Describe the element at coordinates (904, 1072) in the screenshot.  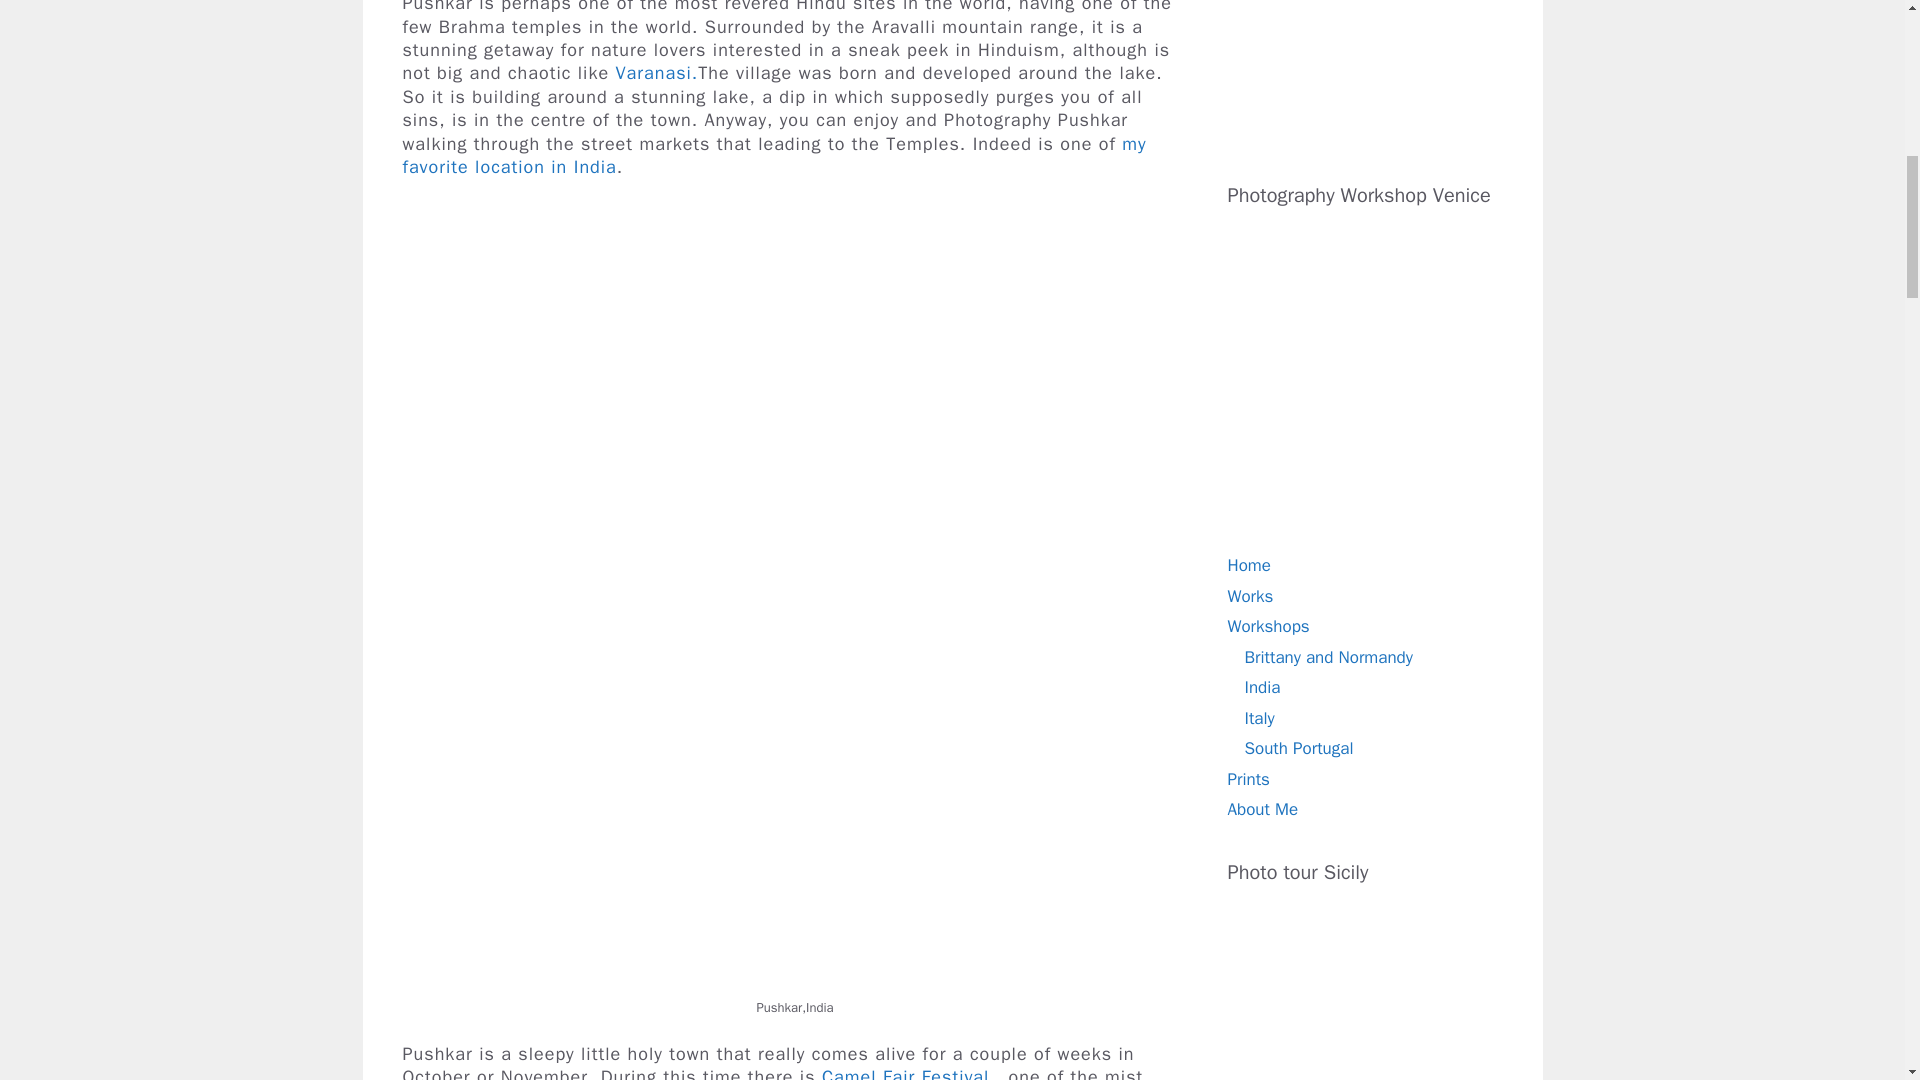
I see `Camel Fair Festival` at that location.